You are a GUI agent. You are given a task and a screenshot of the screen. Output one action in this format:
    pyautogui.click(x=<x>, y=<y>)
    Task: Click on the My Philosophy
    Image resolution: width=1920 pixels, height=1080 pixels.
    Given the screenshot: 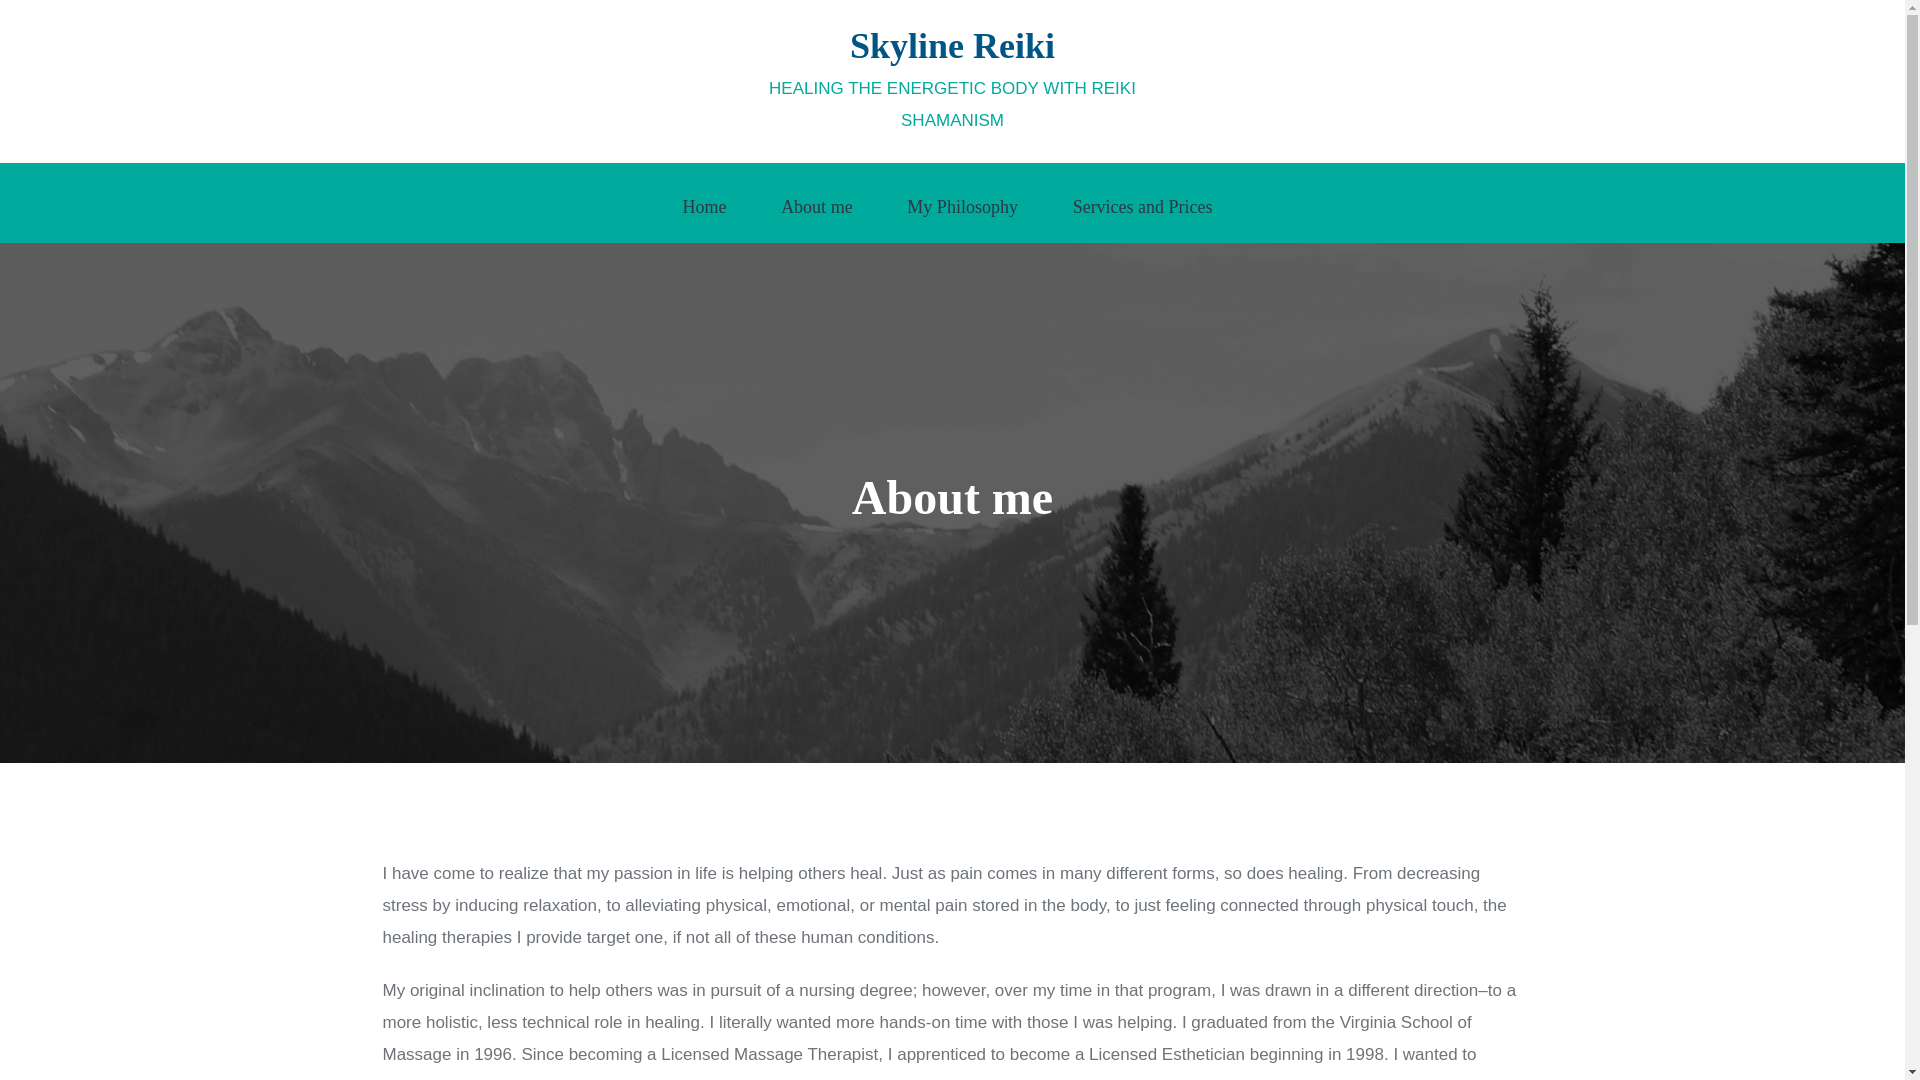 What is the action you would take?
    pyautogui.click(x=968, y=204)
    